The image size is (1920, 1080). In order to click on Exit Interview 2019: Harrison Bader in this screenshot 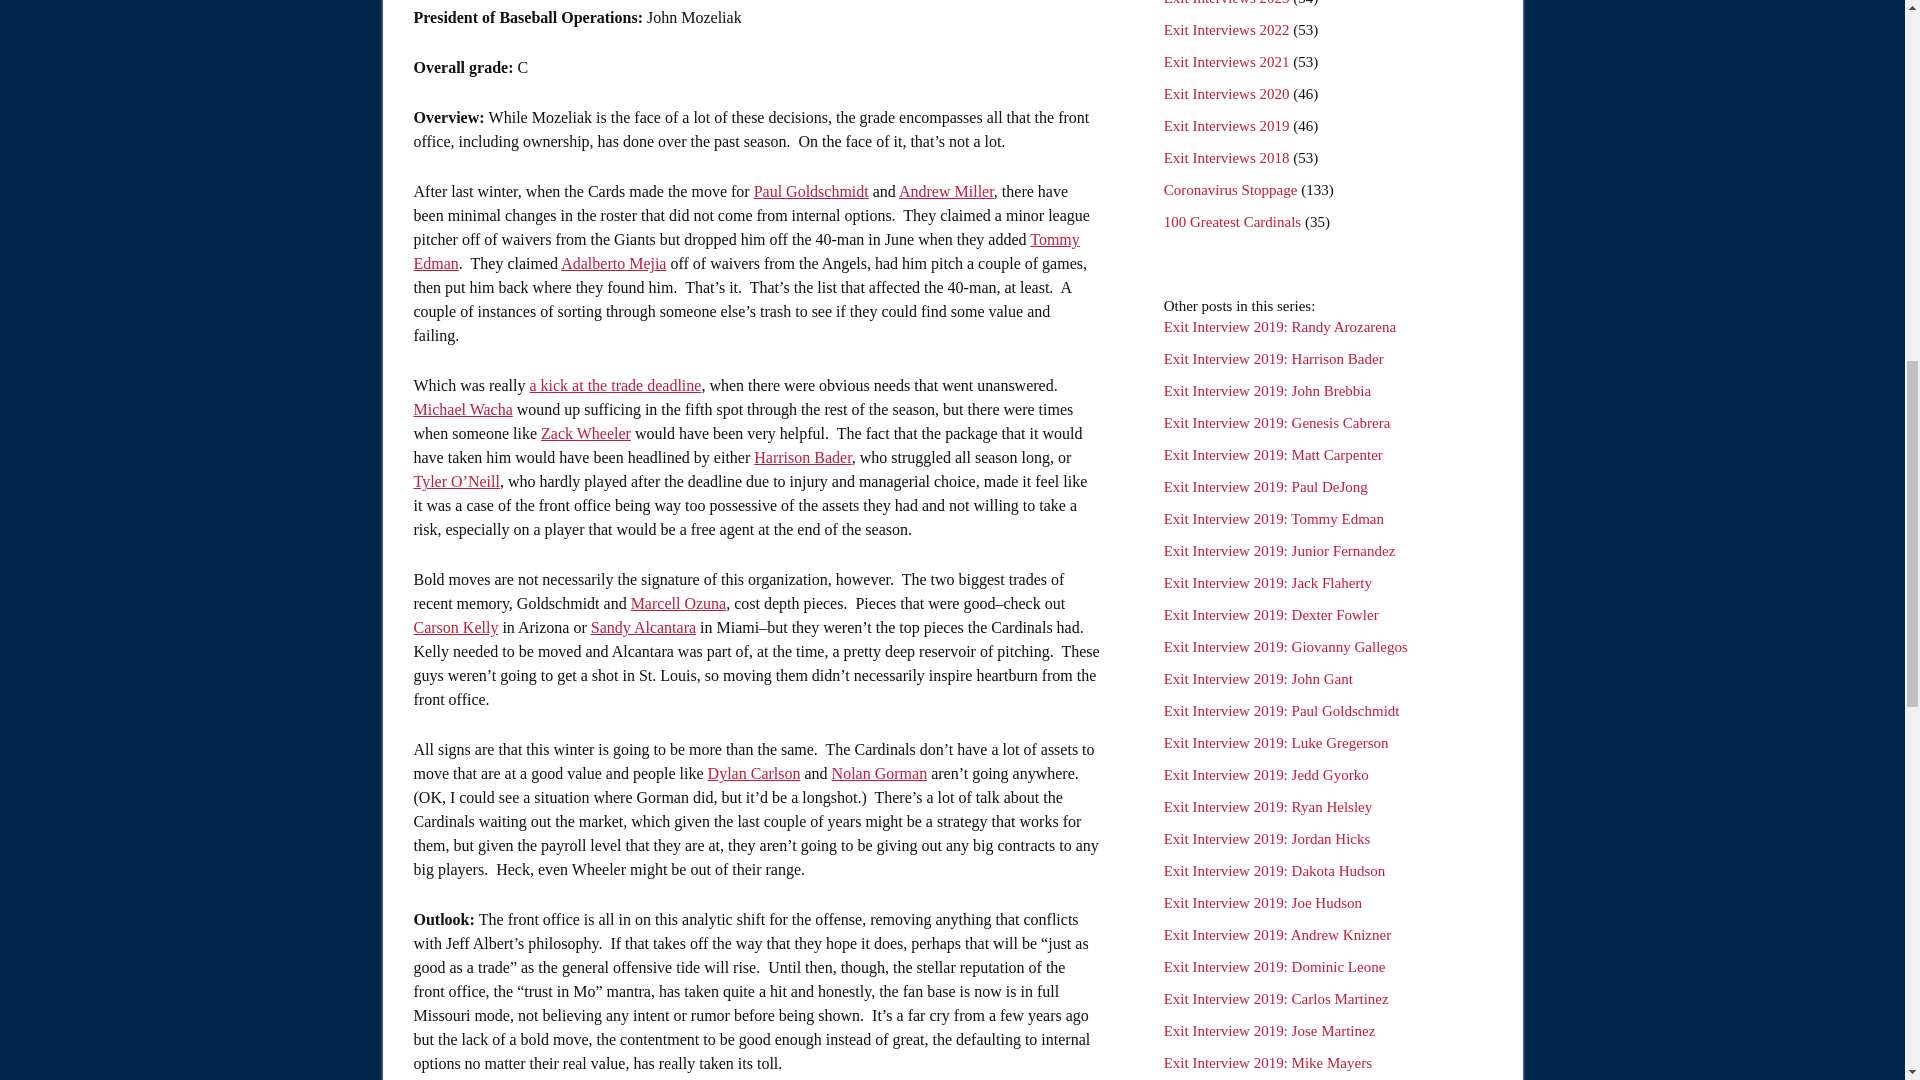, I will do `click(1274, 359)`.